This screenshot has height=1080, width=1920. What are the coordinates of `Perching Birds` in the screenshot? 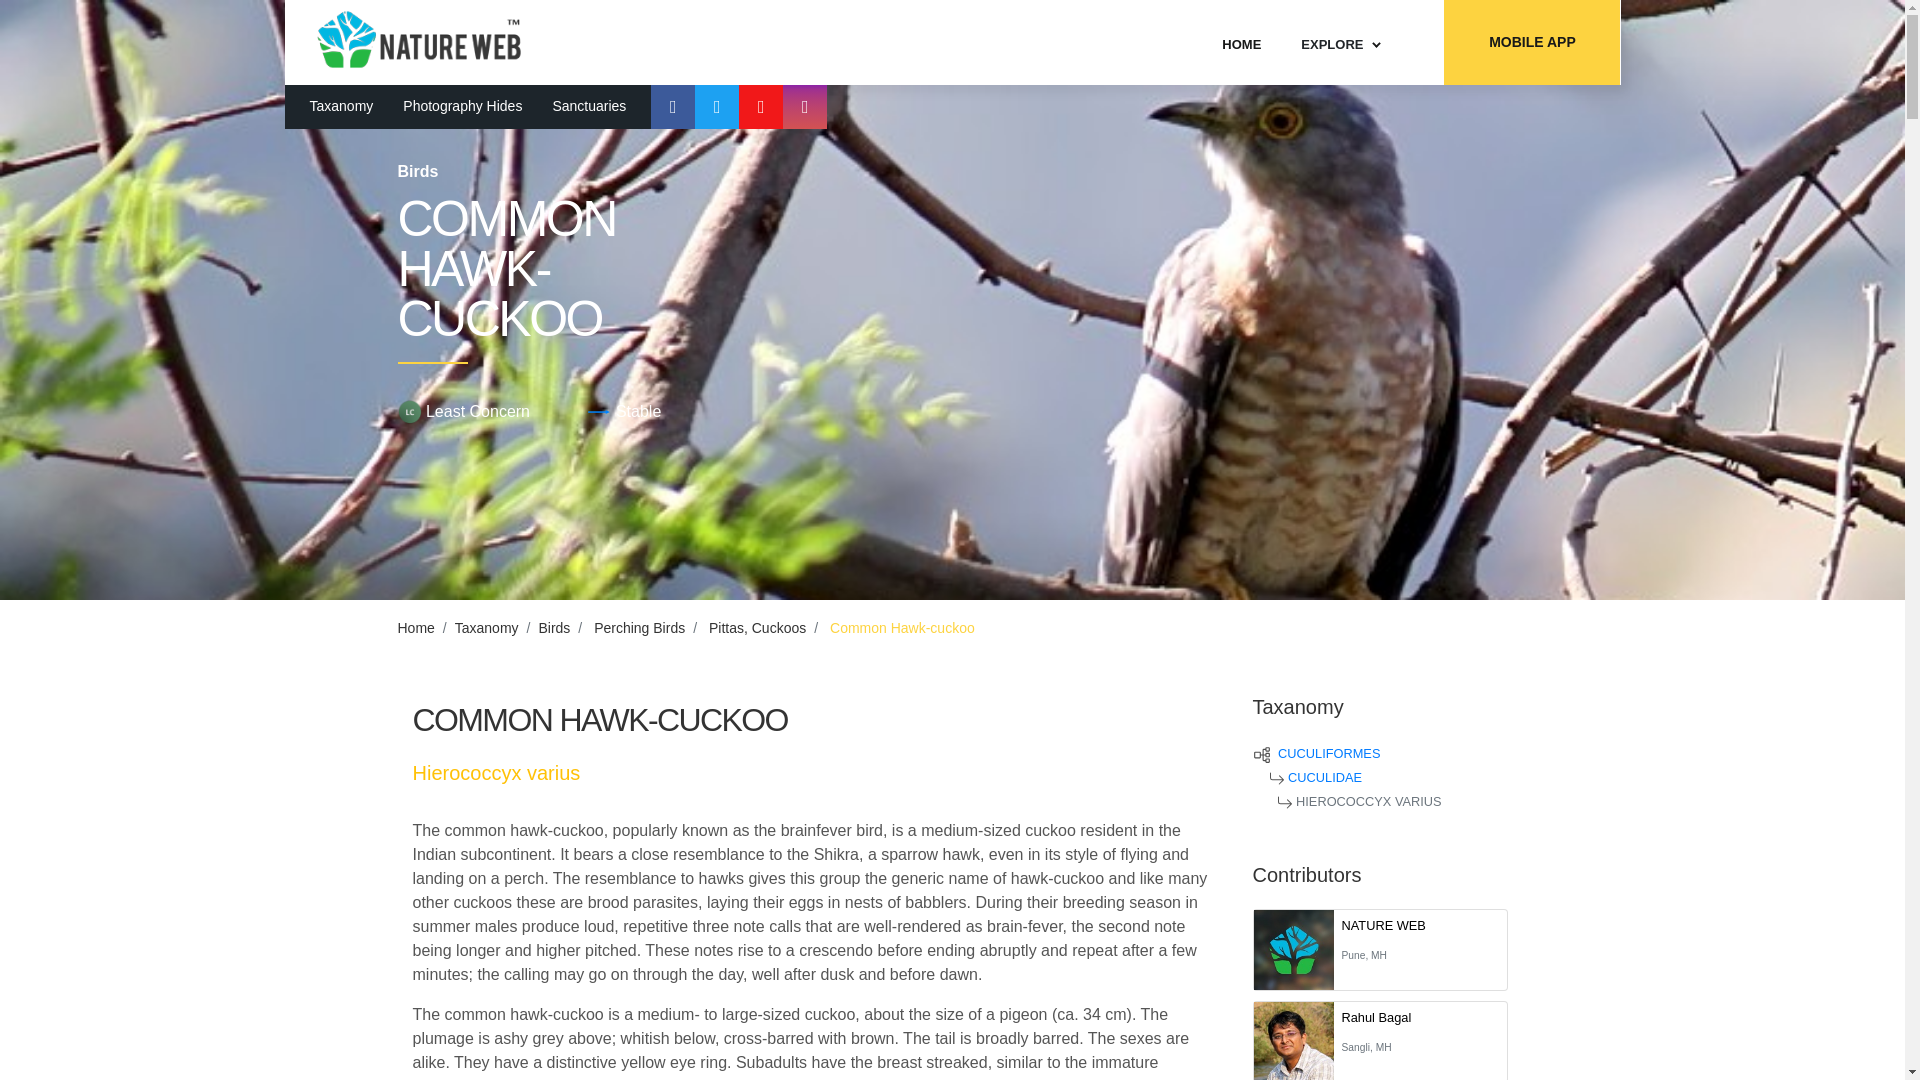 It's located at (639, 628).